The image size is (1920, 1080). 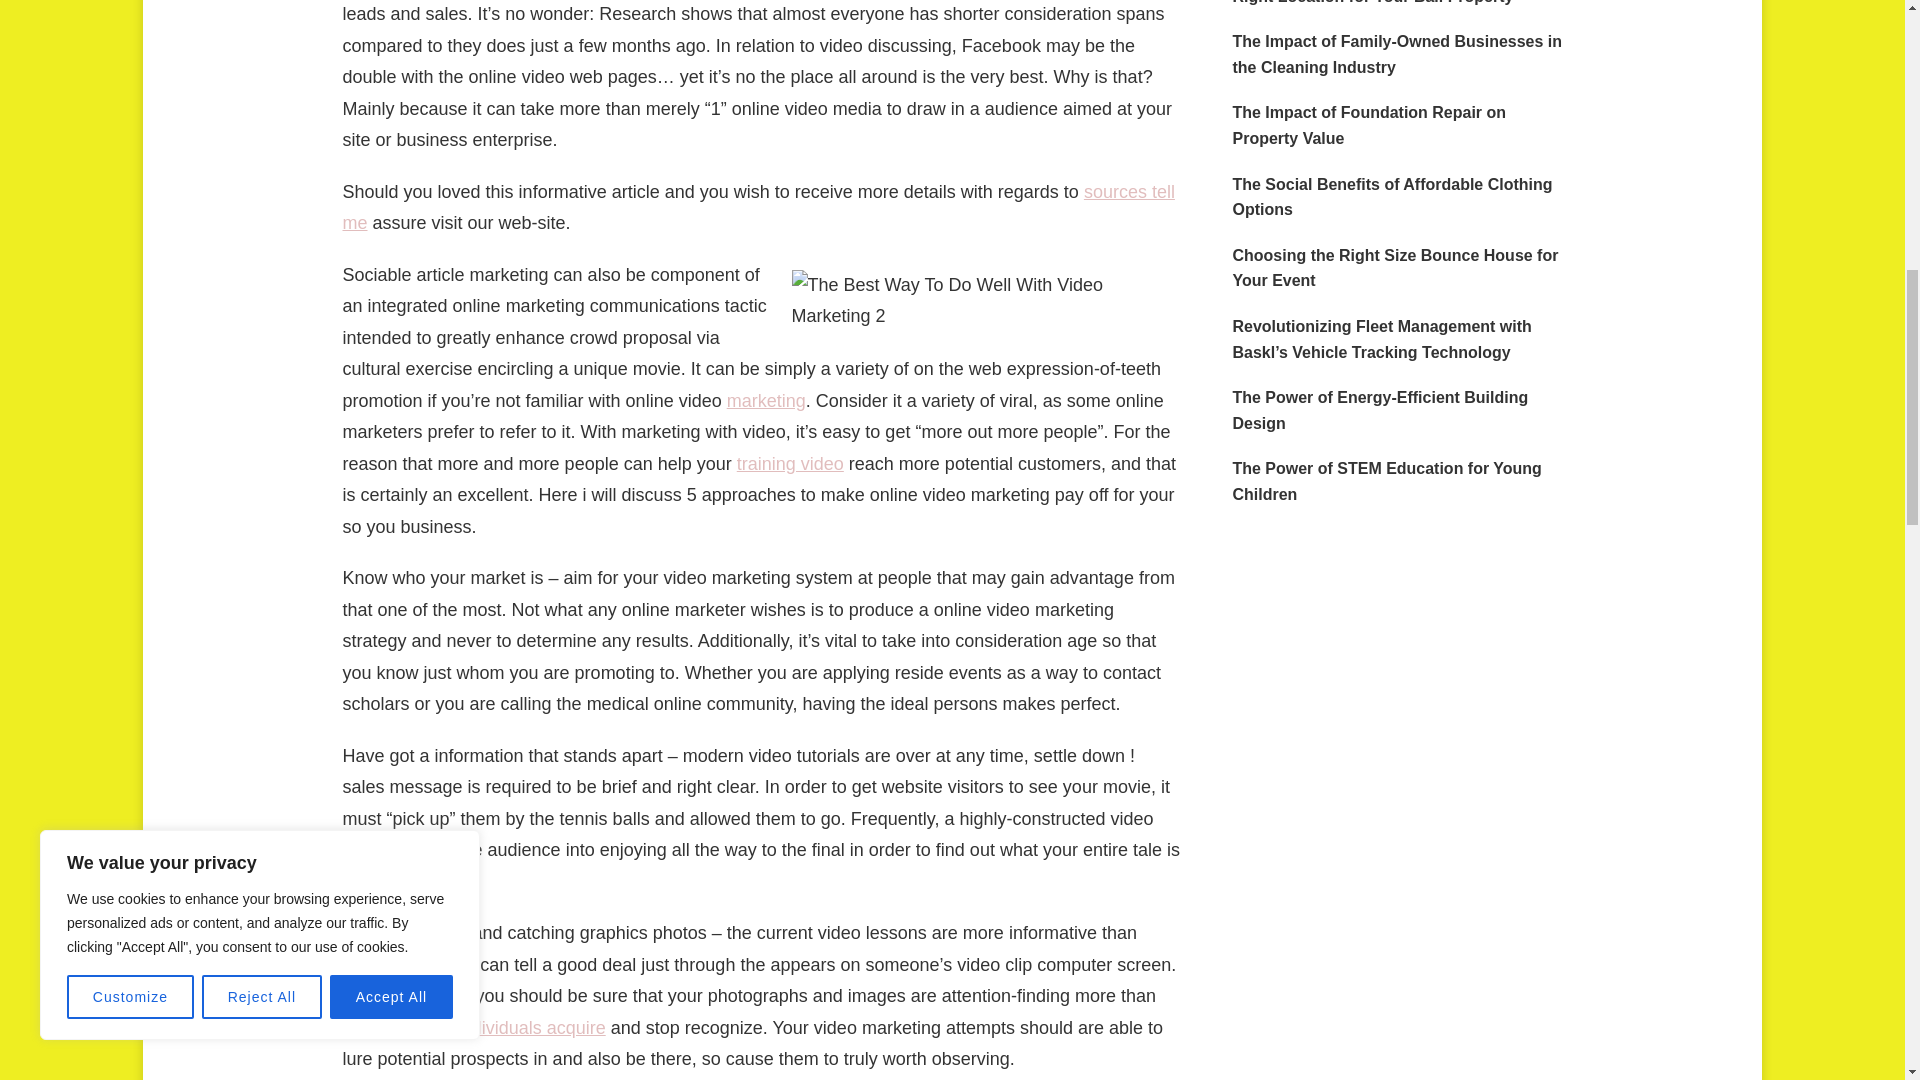 What do you see at coordinates (757, 208) in the screenshot?
I see `sources tell me` at bounding box center [757, 208].